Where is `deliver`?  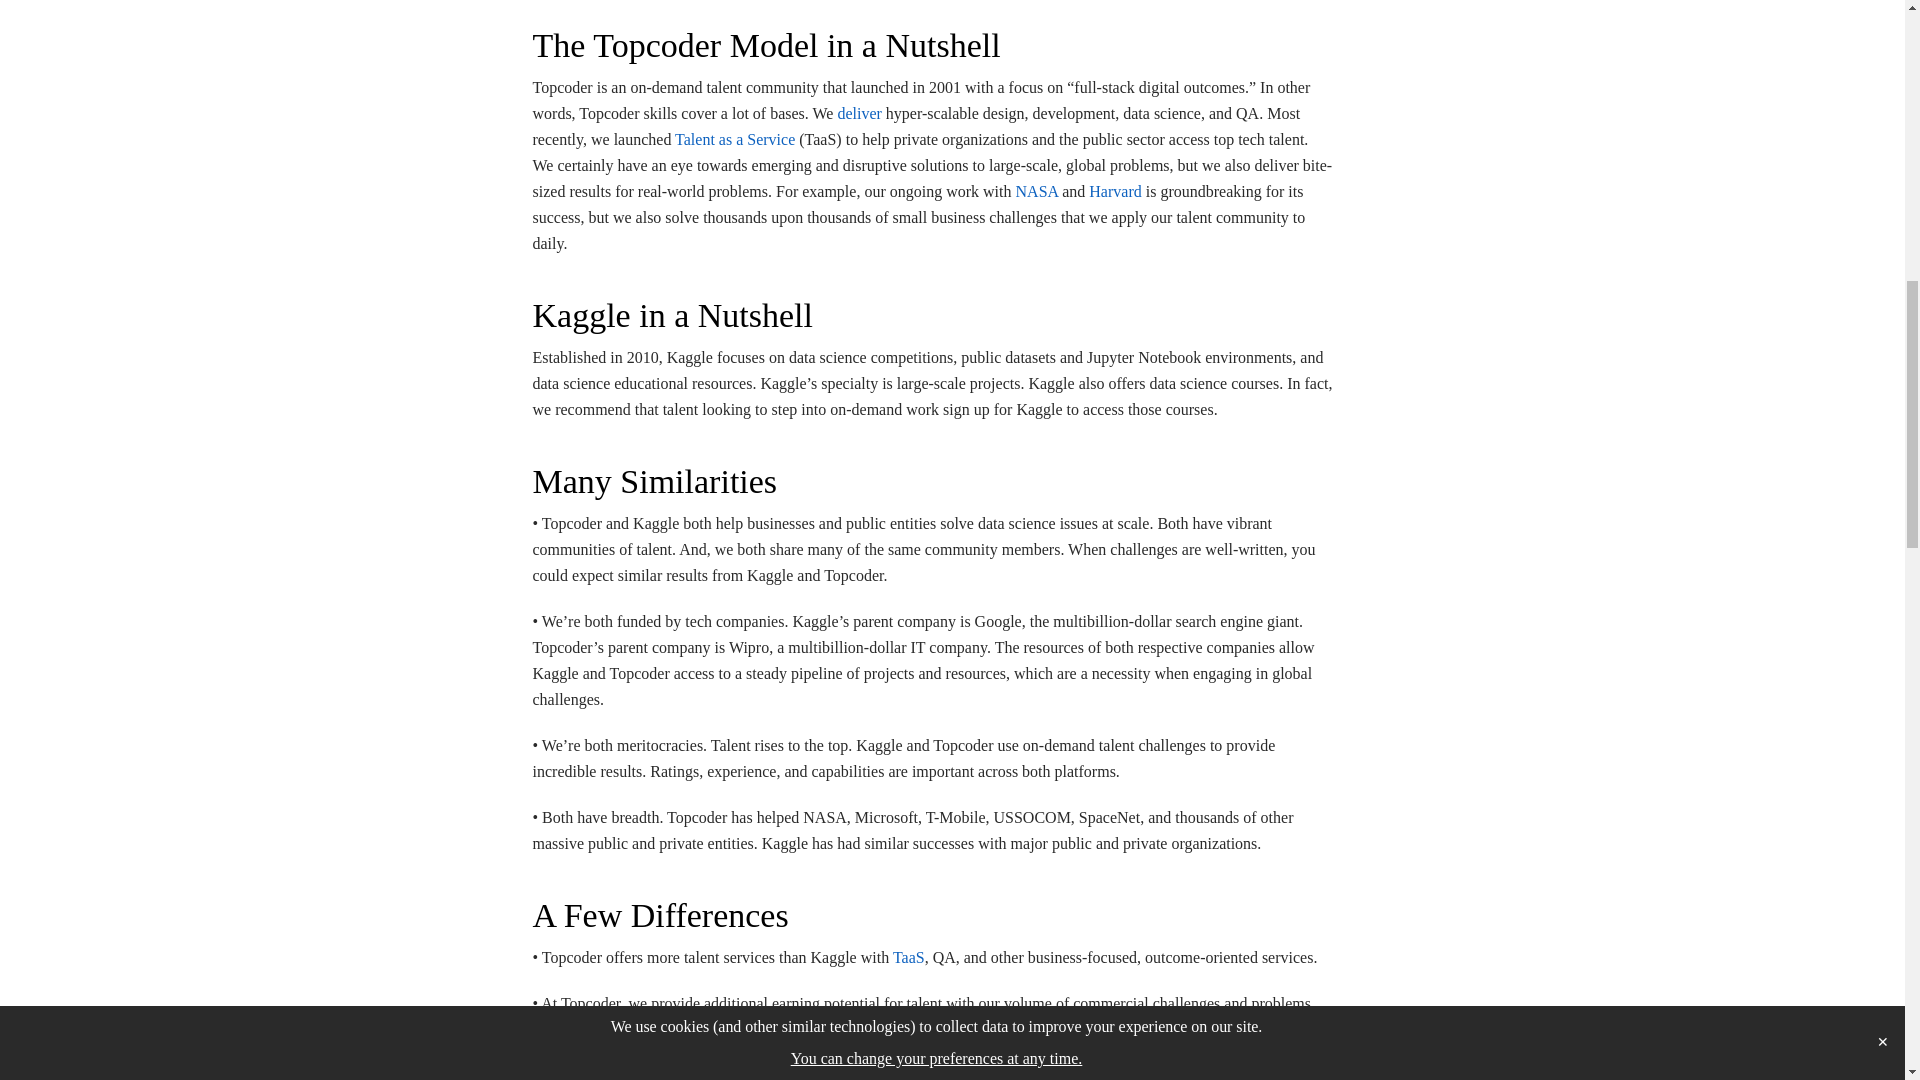
deliver is located at coordinates (859, 113).